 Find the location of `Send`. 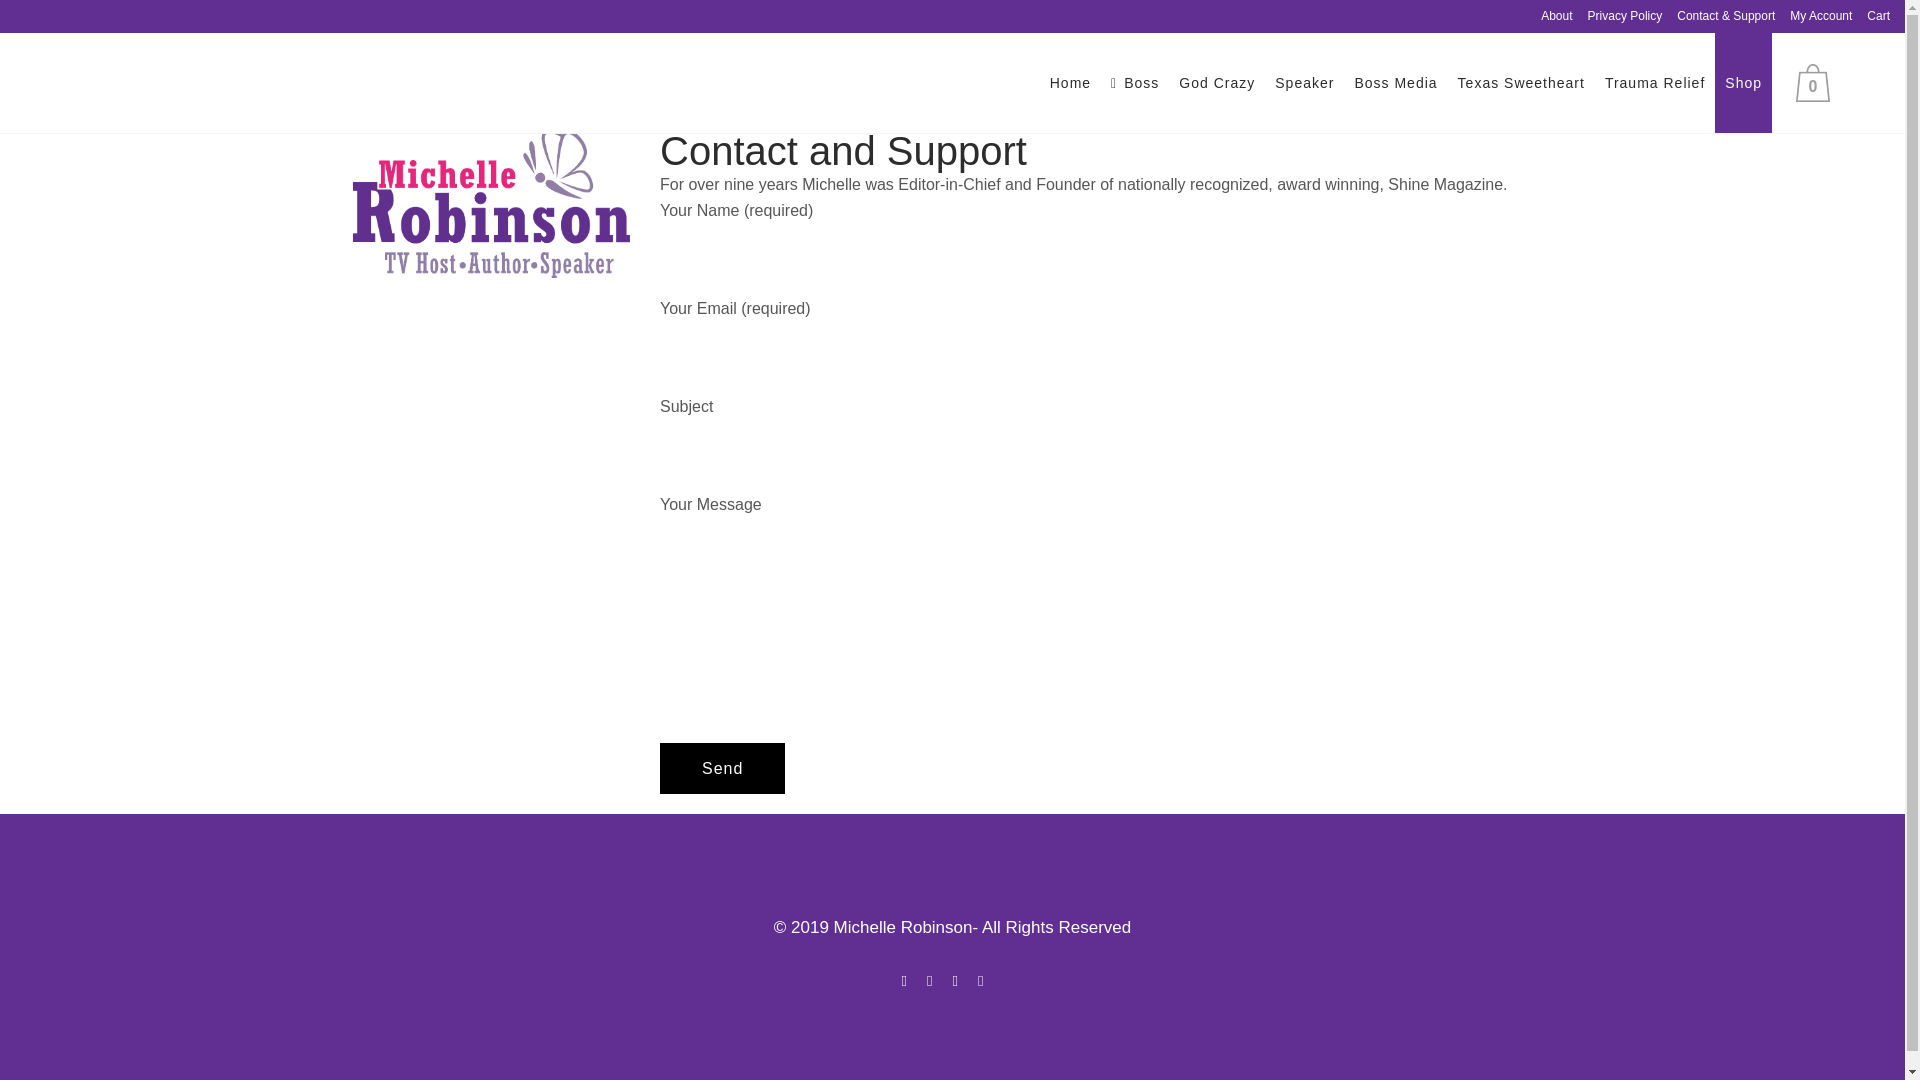

Send is located at coordinates (722, 768).